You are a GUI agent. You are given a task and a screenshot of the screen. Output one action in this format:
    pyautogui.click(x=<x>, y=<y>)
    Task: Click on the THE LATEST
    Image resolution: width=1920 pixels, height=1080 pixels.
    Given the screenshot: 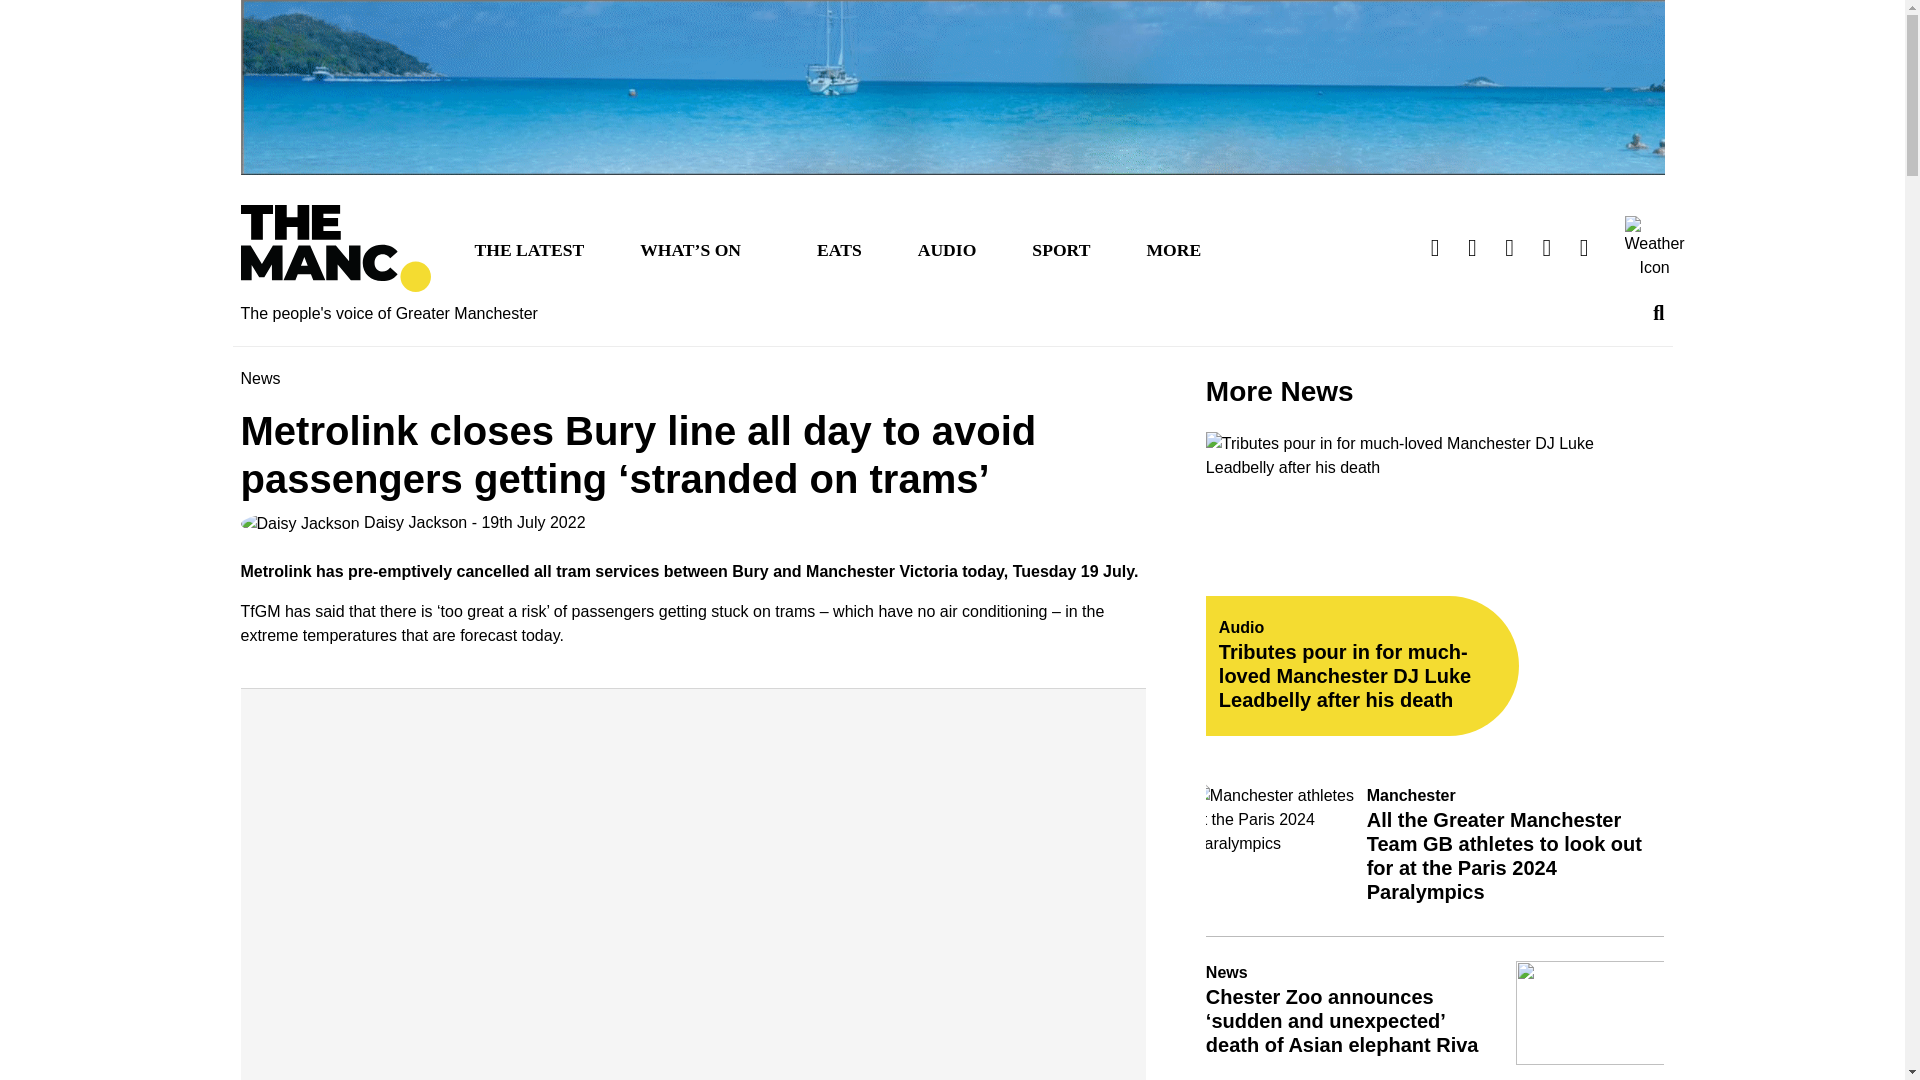 What is the action you would take?
    pyautogui.click(x=528, y=248)
    